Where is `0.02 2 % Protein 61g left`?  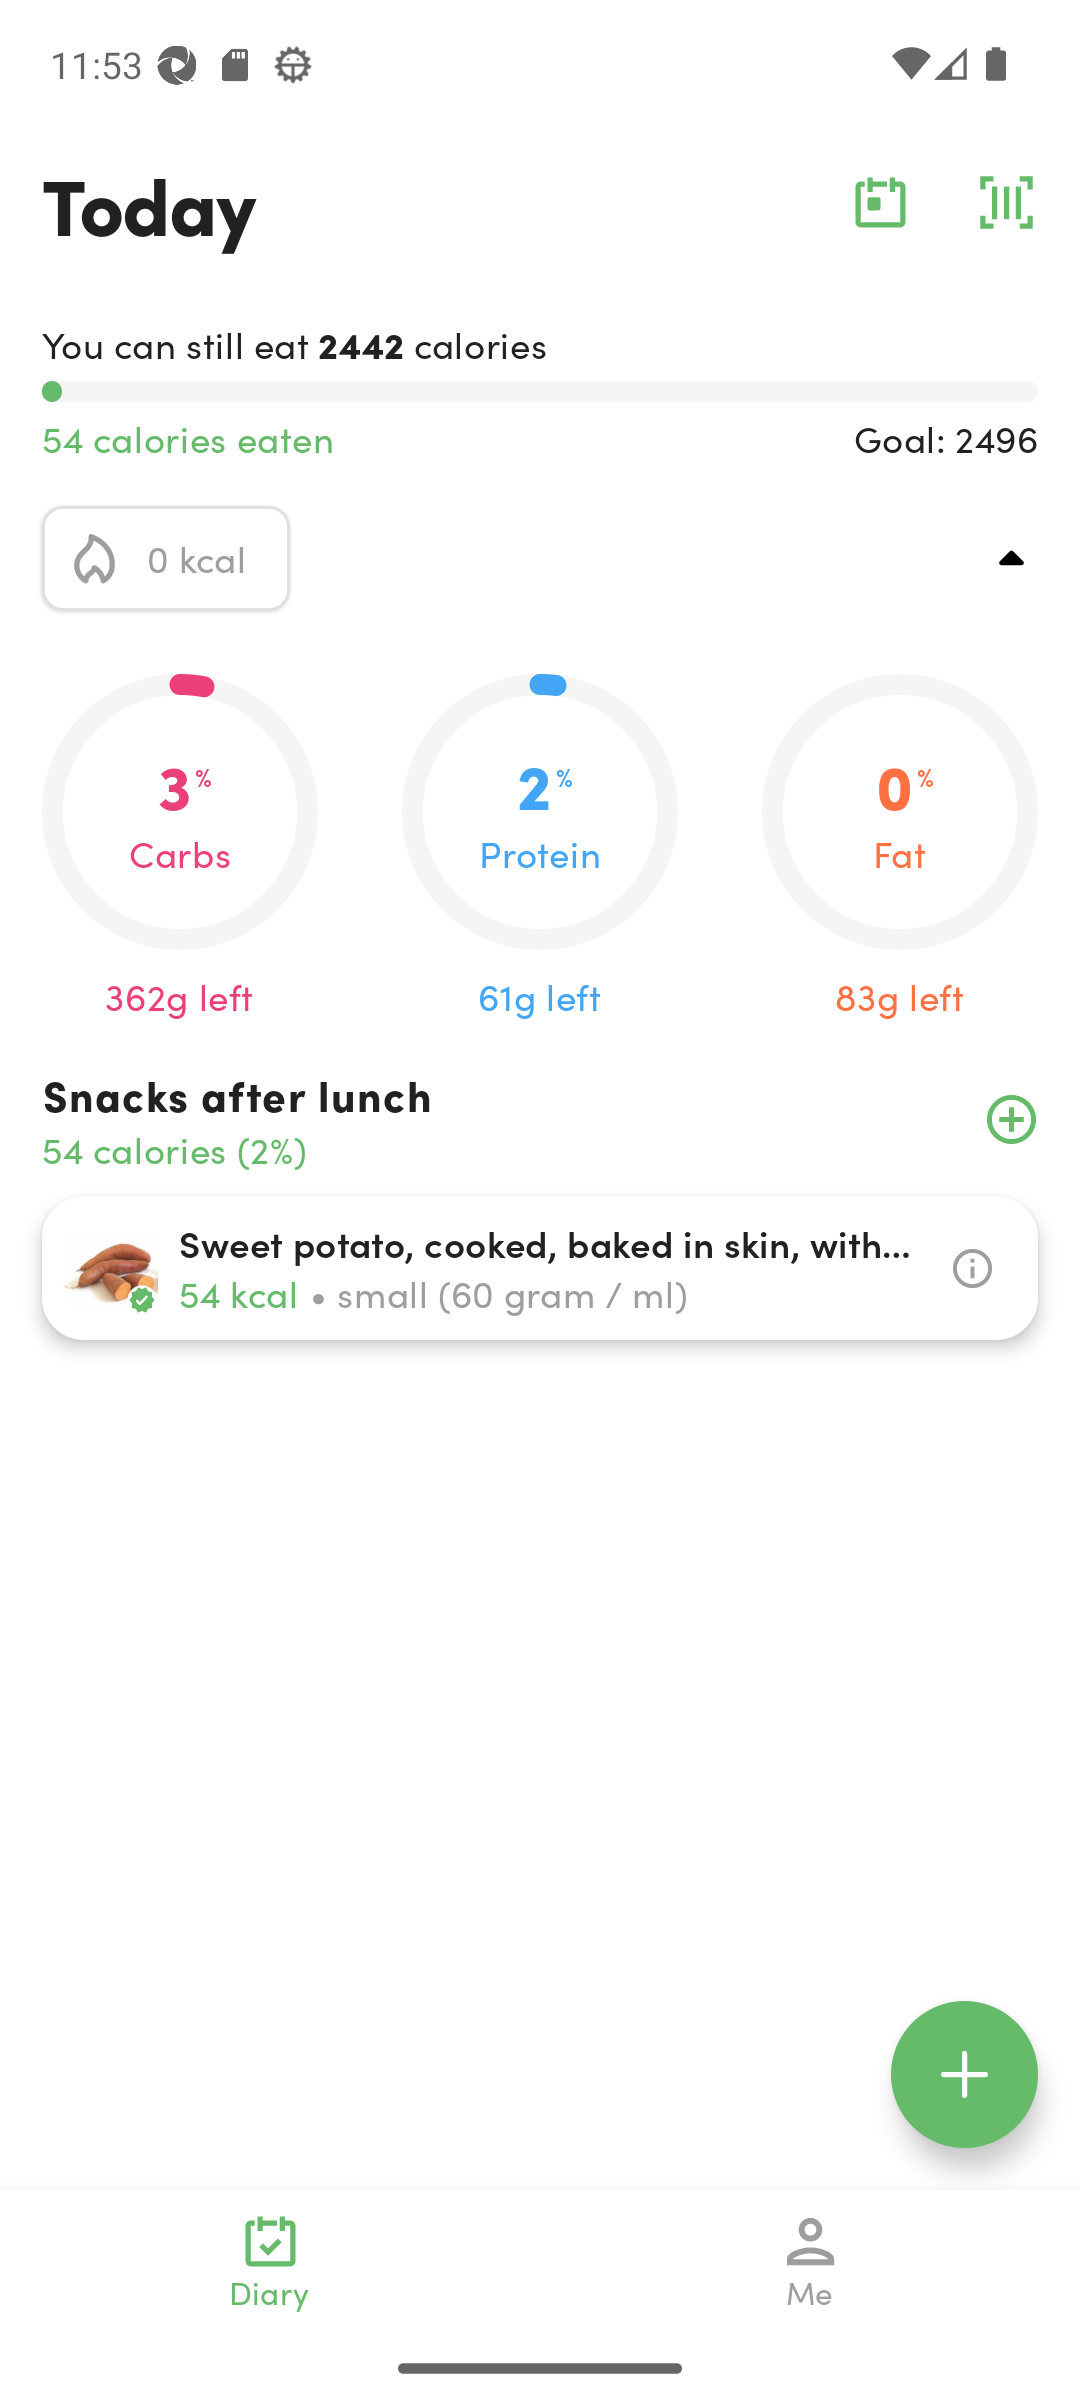 0.02 2 % Protein 61g left is located at coordinates (540, 848).